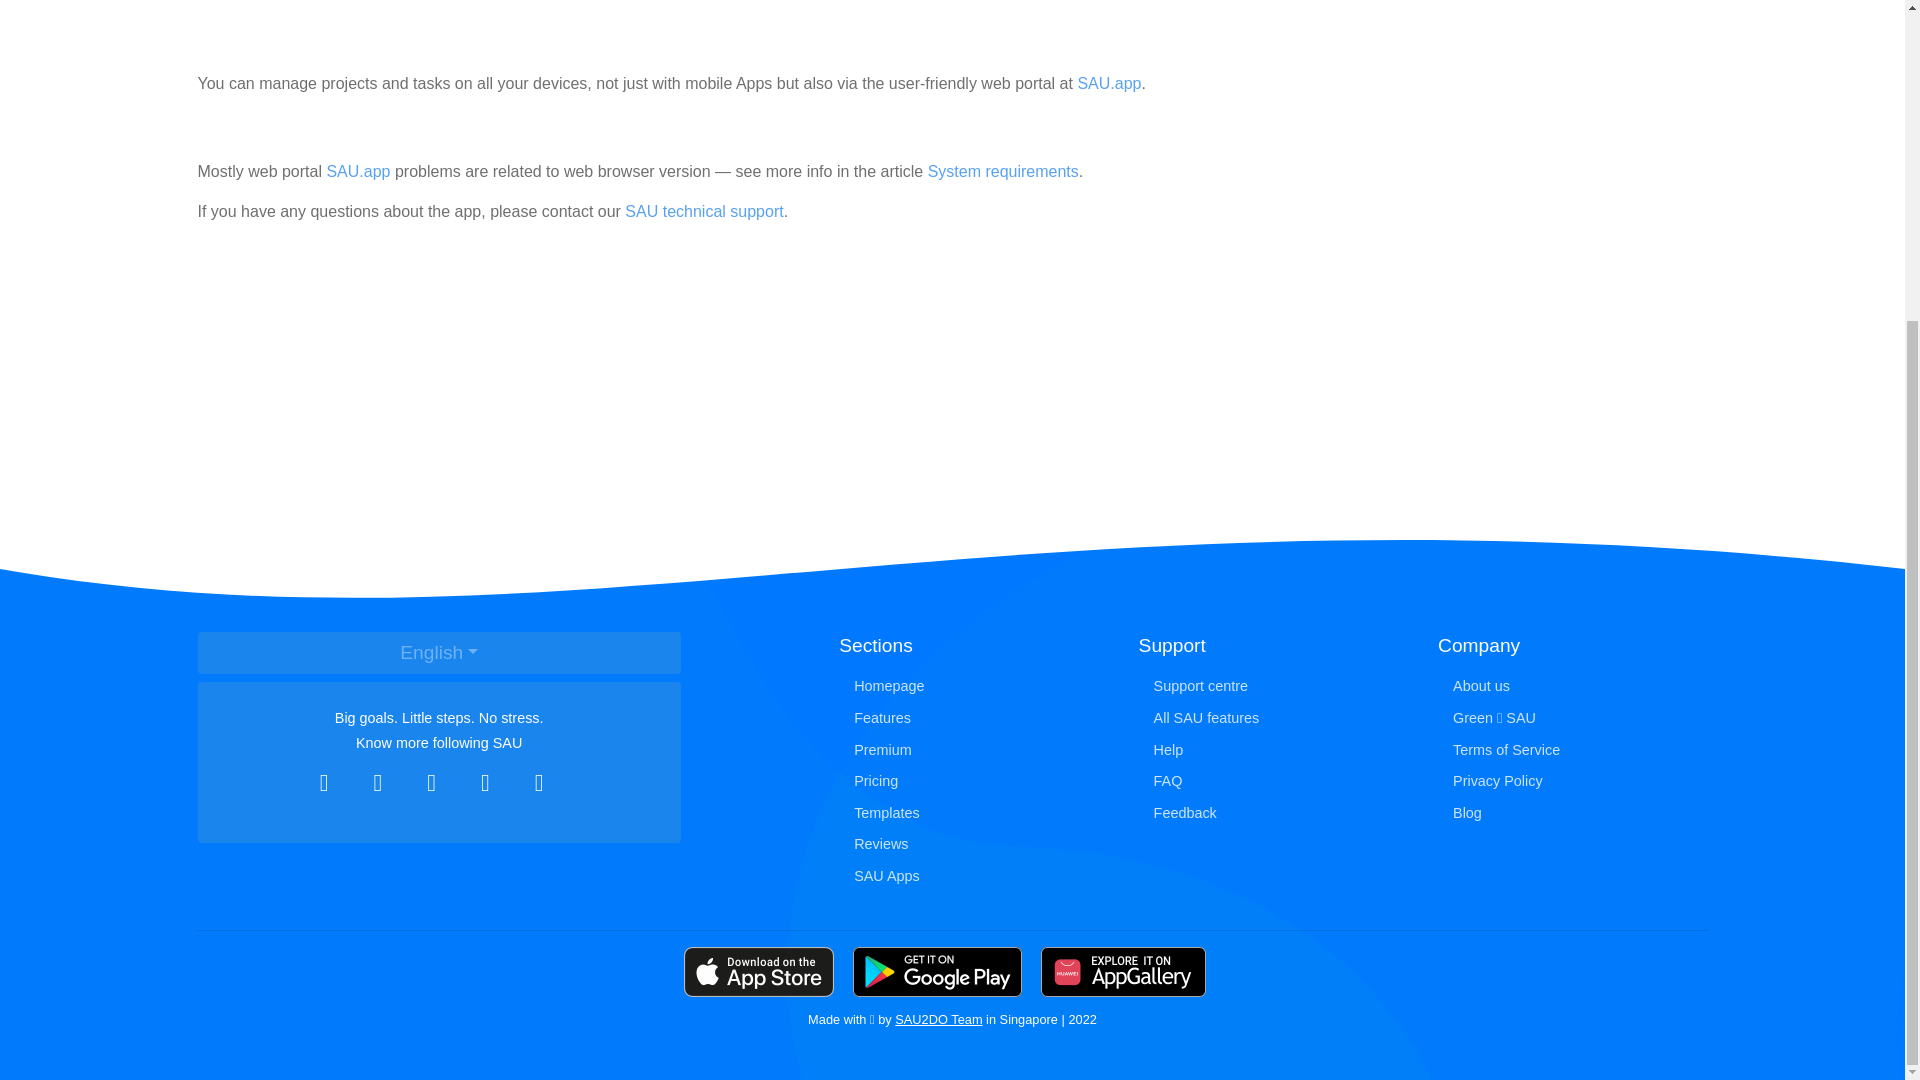 This screenshot has height=1080, width=1920. What do you see at coordinates (1572, 686) in the screenshot?
I see `About us` at bounding box center [1572, 686].